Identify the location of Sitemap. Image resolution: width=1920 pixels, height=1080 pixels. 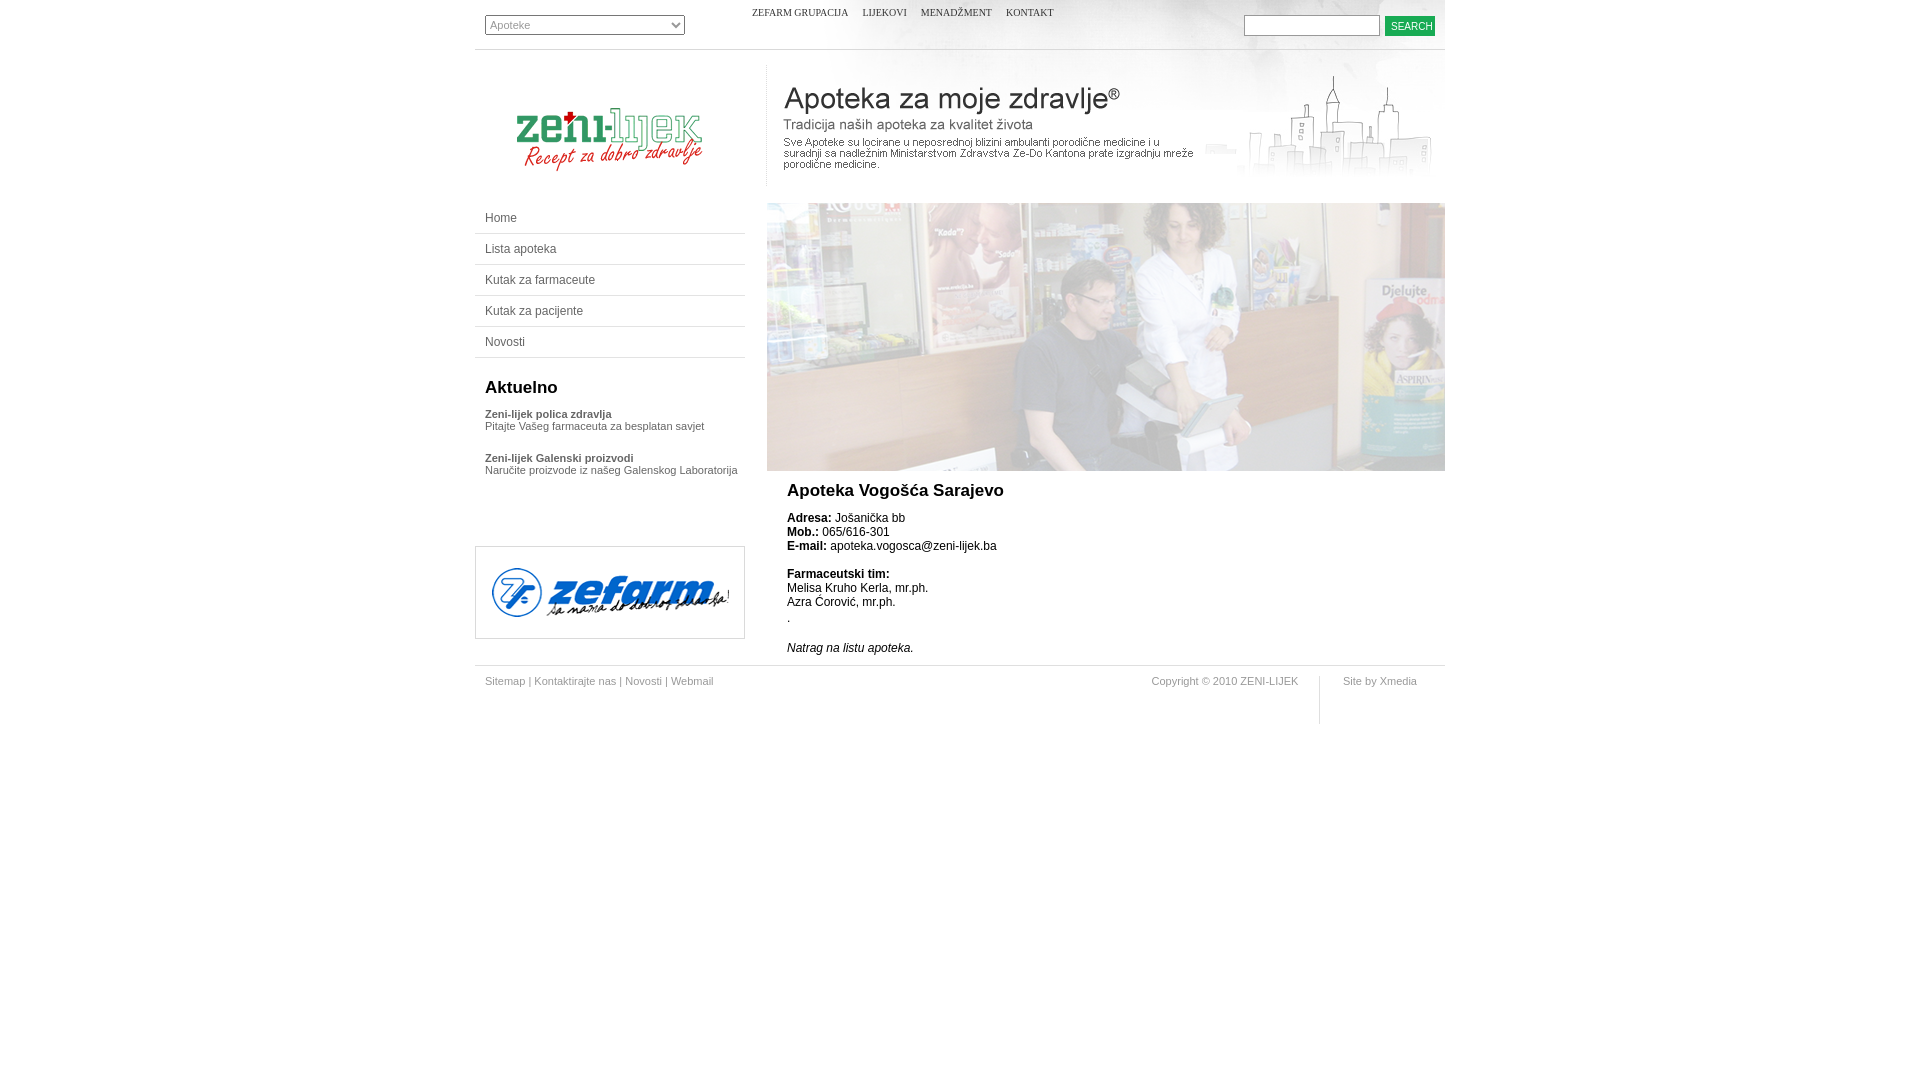
(505, 681).